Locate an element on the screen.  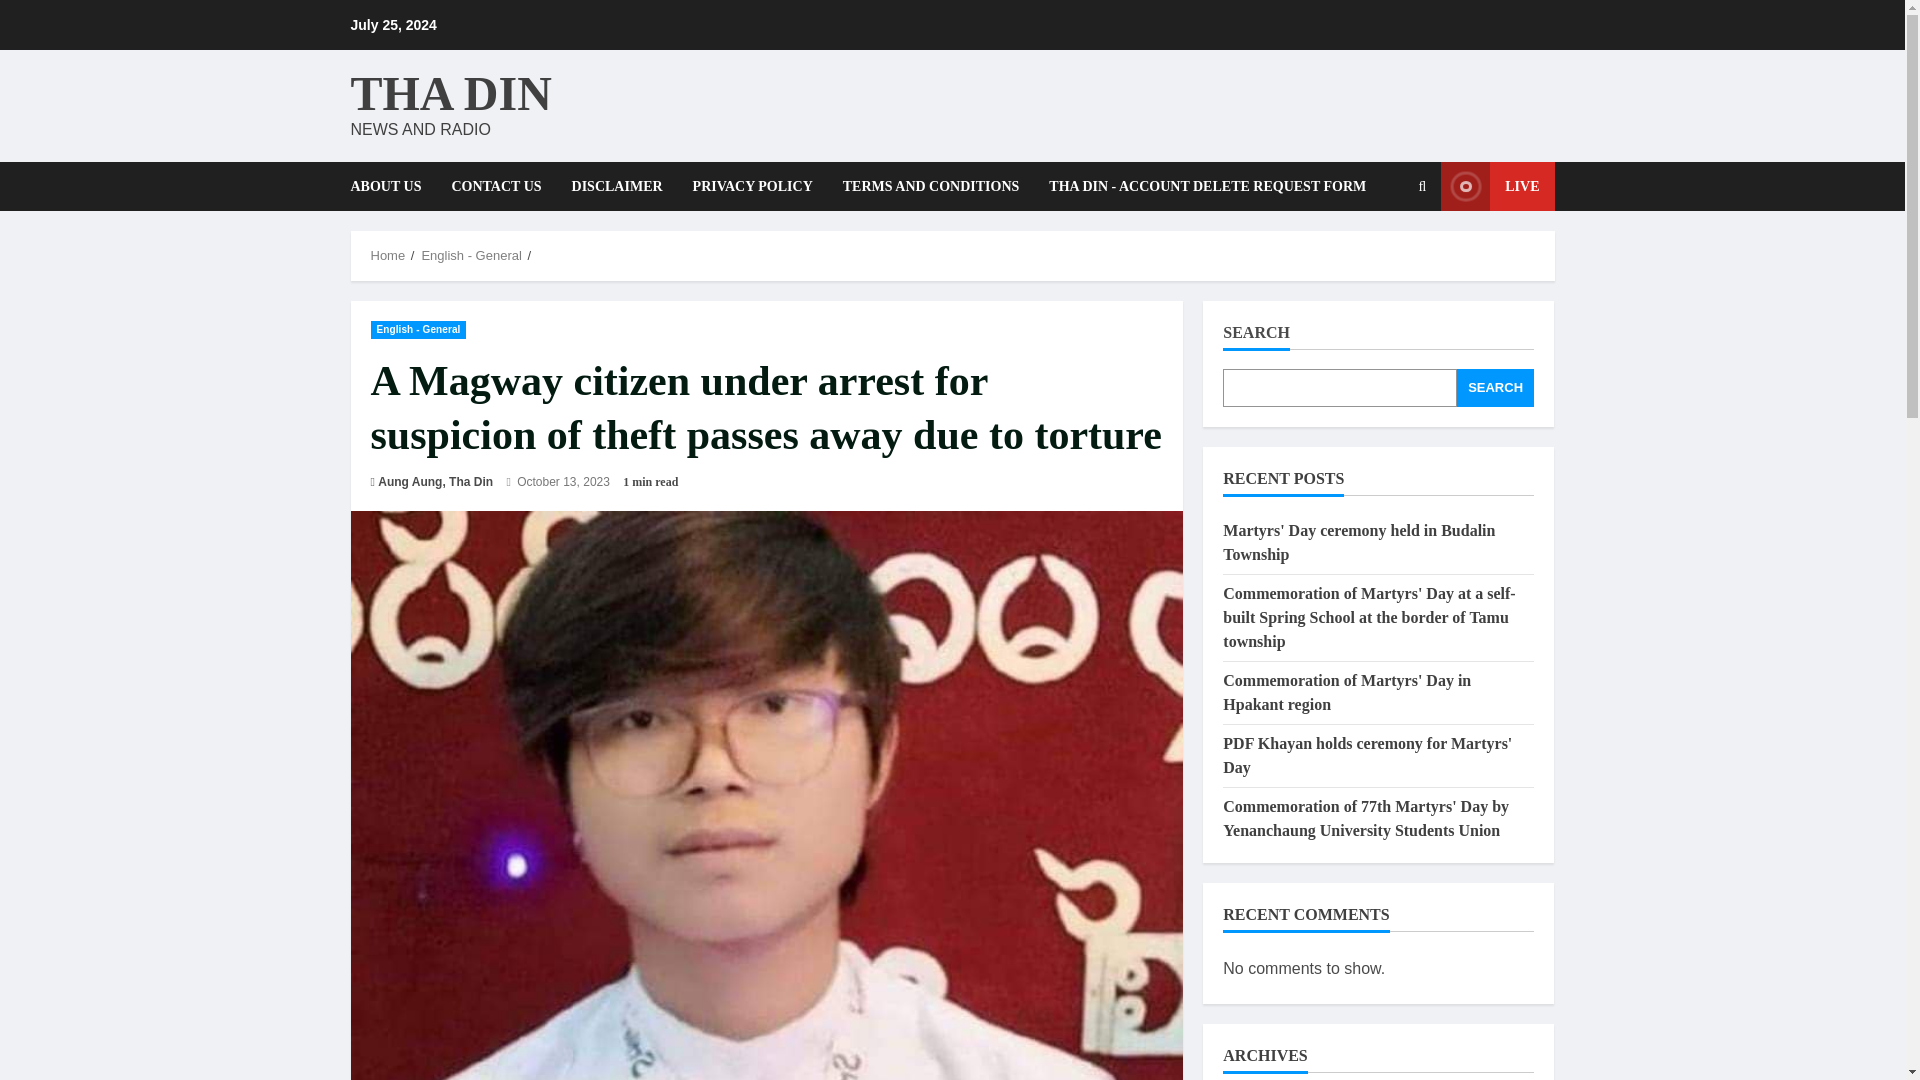
Aung Aung, Tha Din is located at coordinates (436, 482).